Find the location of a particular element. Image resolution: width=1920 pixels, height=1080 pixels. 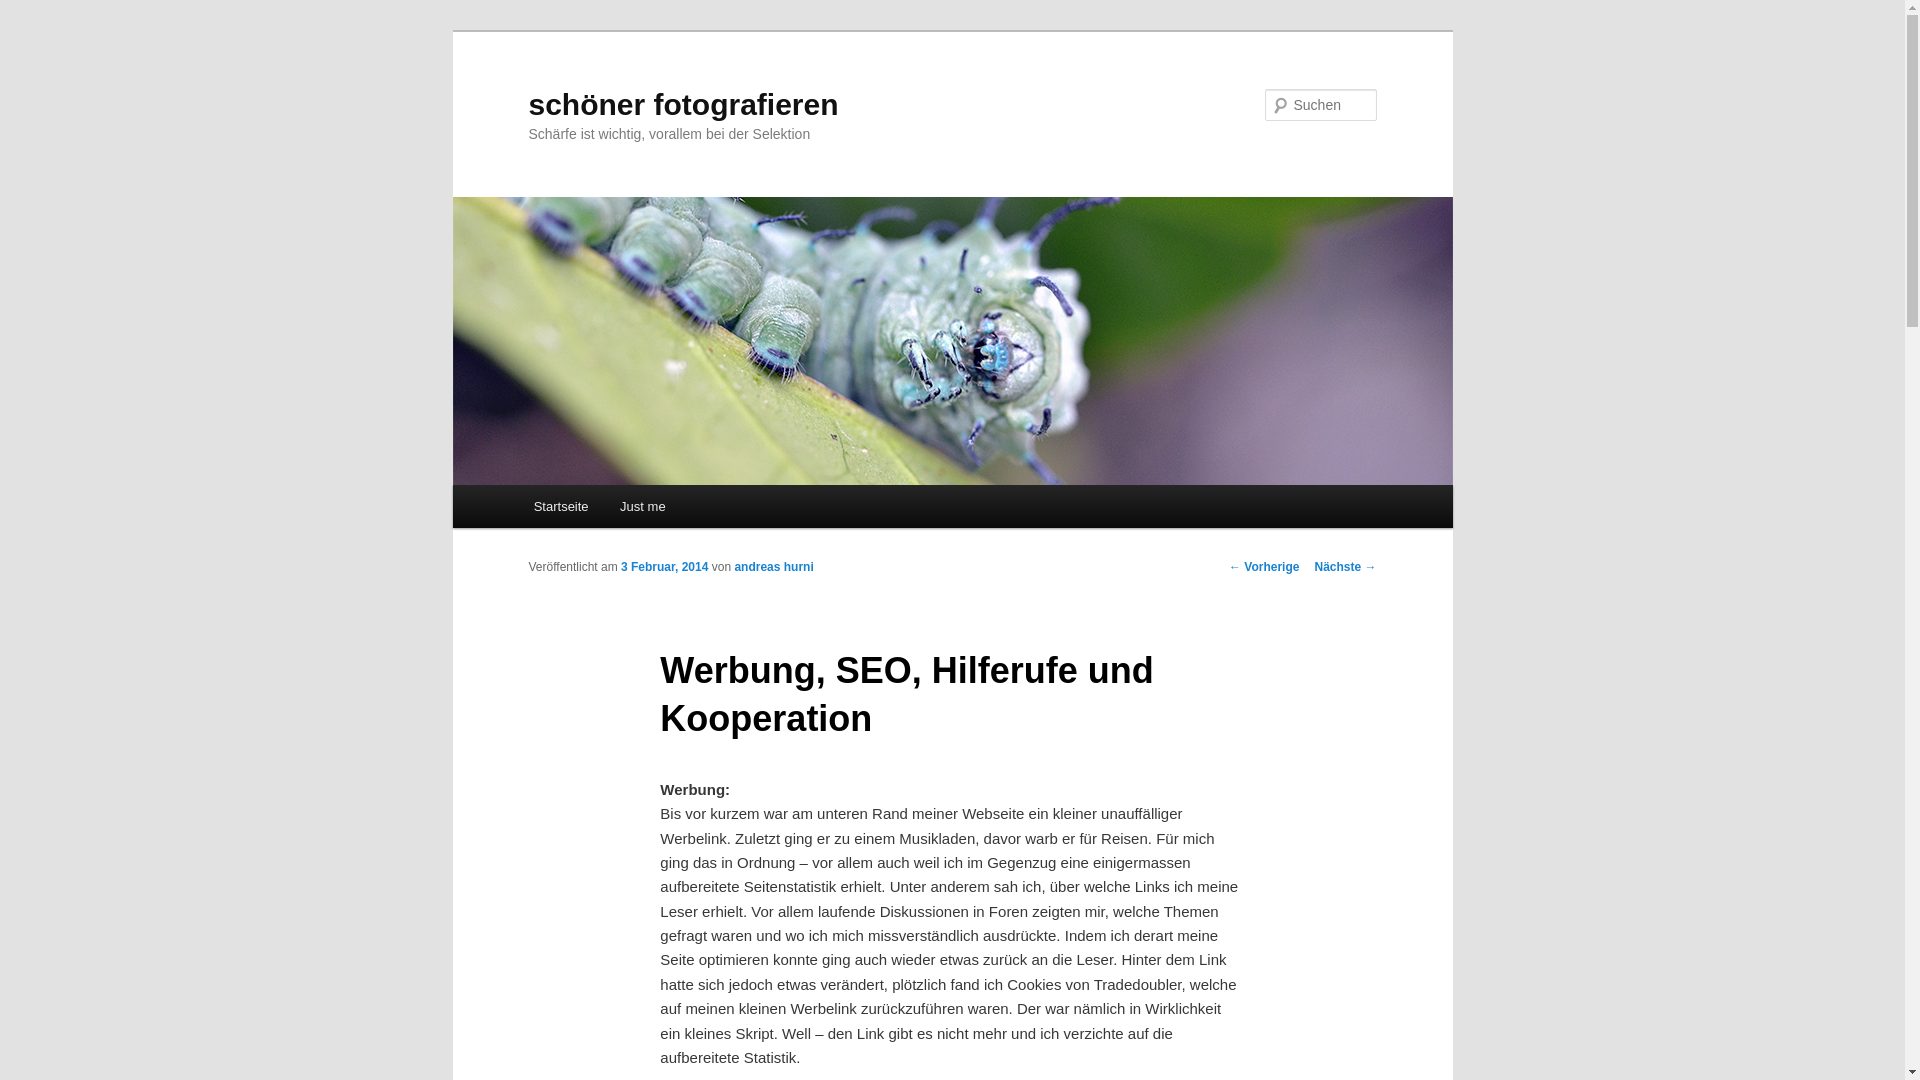

andreas hurni is located at coordinates (774, 567).